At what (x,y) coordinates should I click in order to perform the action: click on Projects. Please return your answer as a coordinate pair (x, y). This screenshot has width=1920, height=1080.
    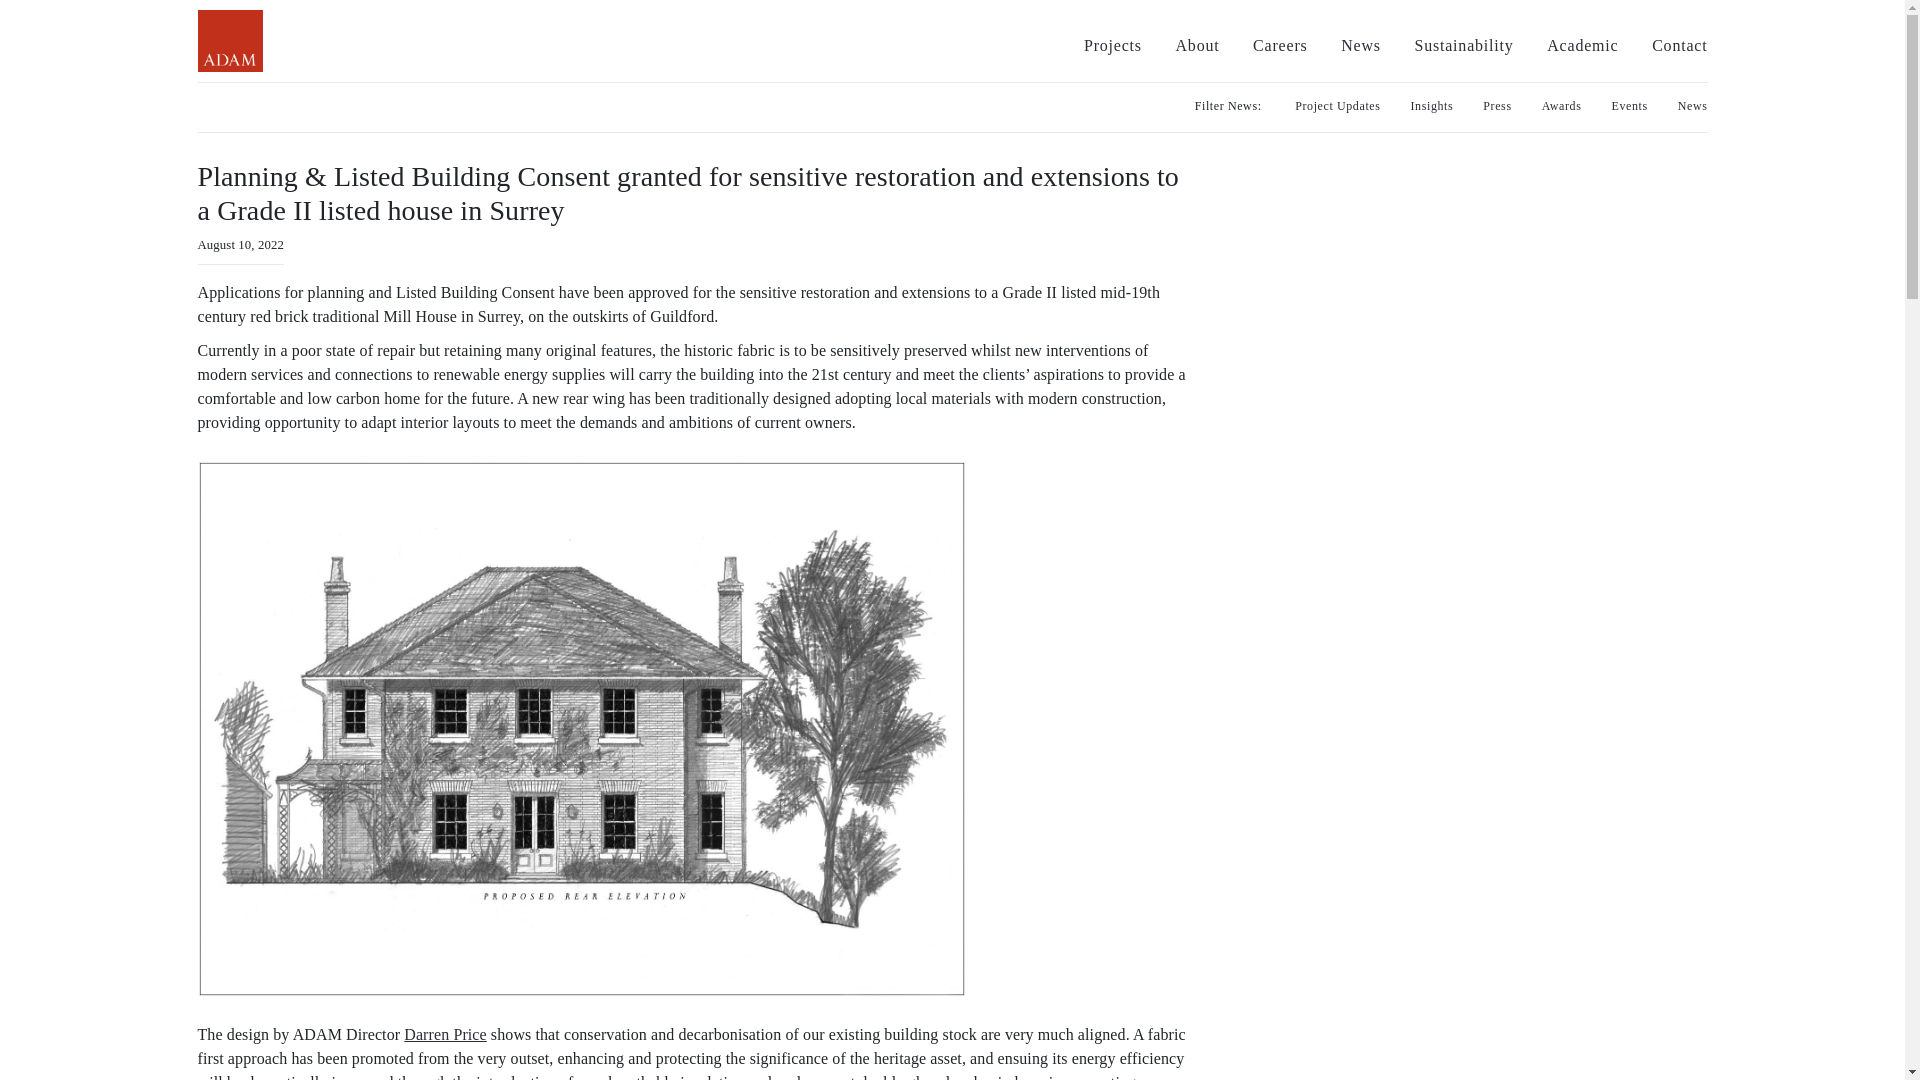
    Looking at the image, I should click on (1113, 45).